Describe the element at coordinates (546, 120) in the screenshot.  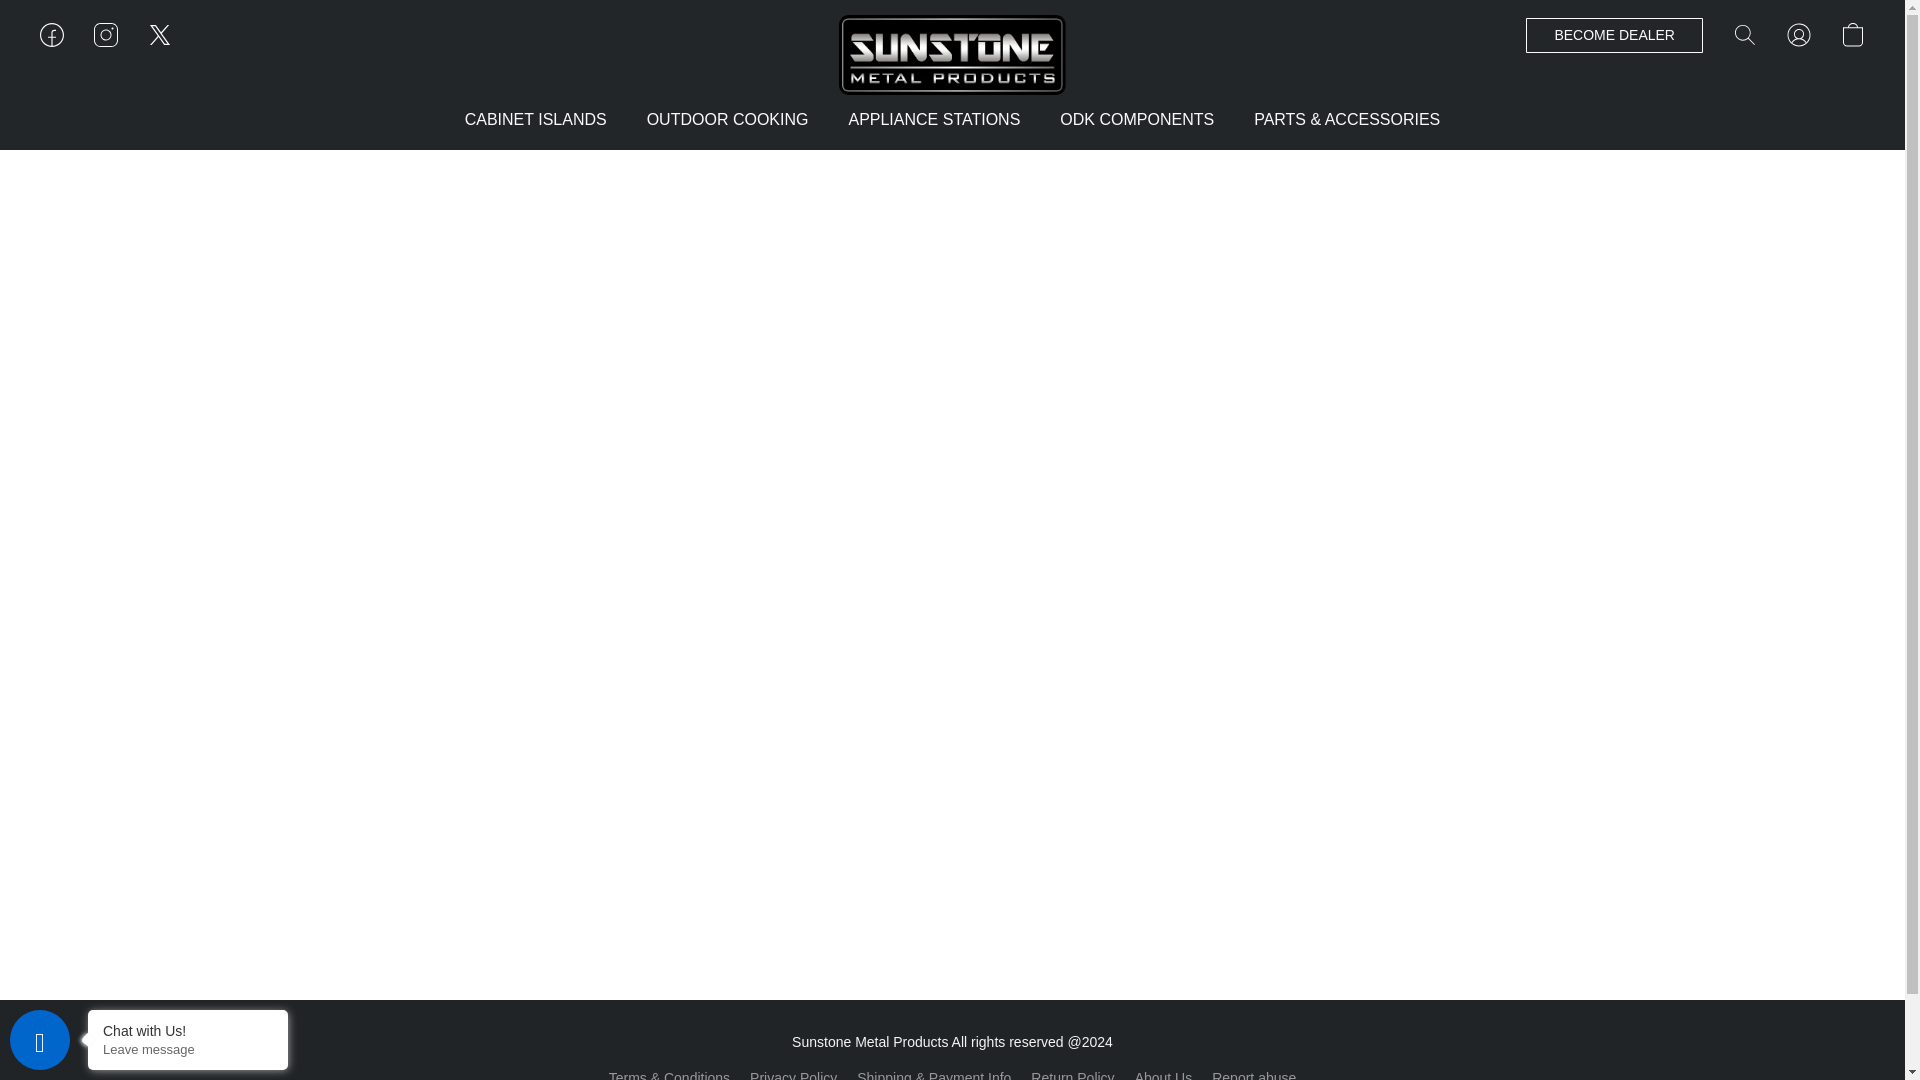
I see `CABINET ISLANDS` at that location.